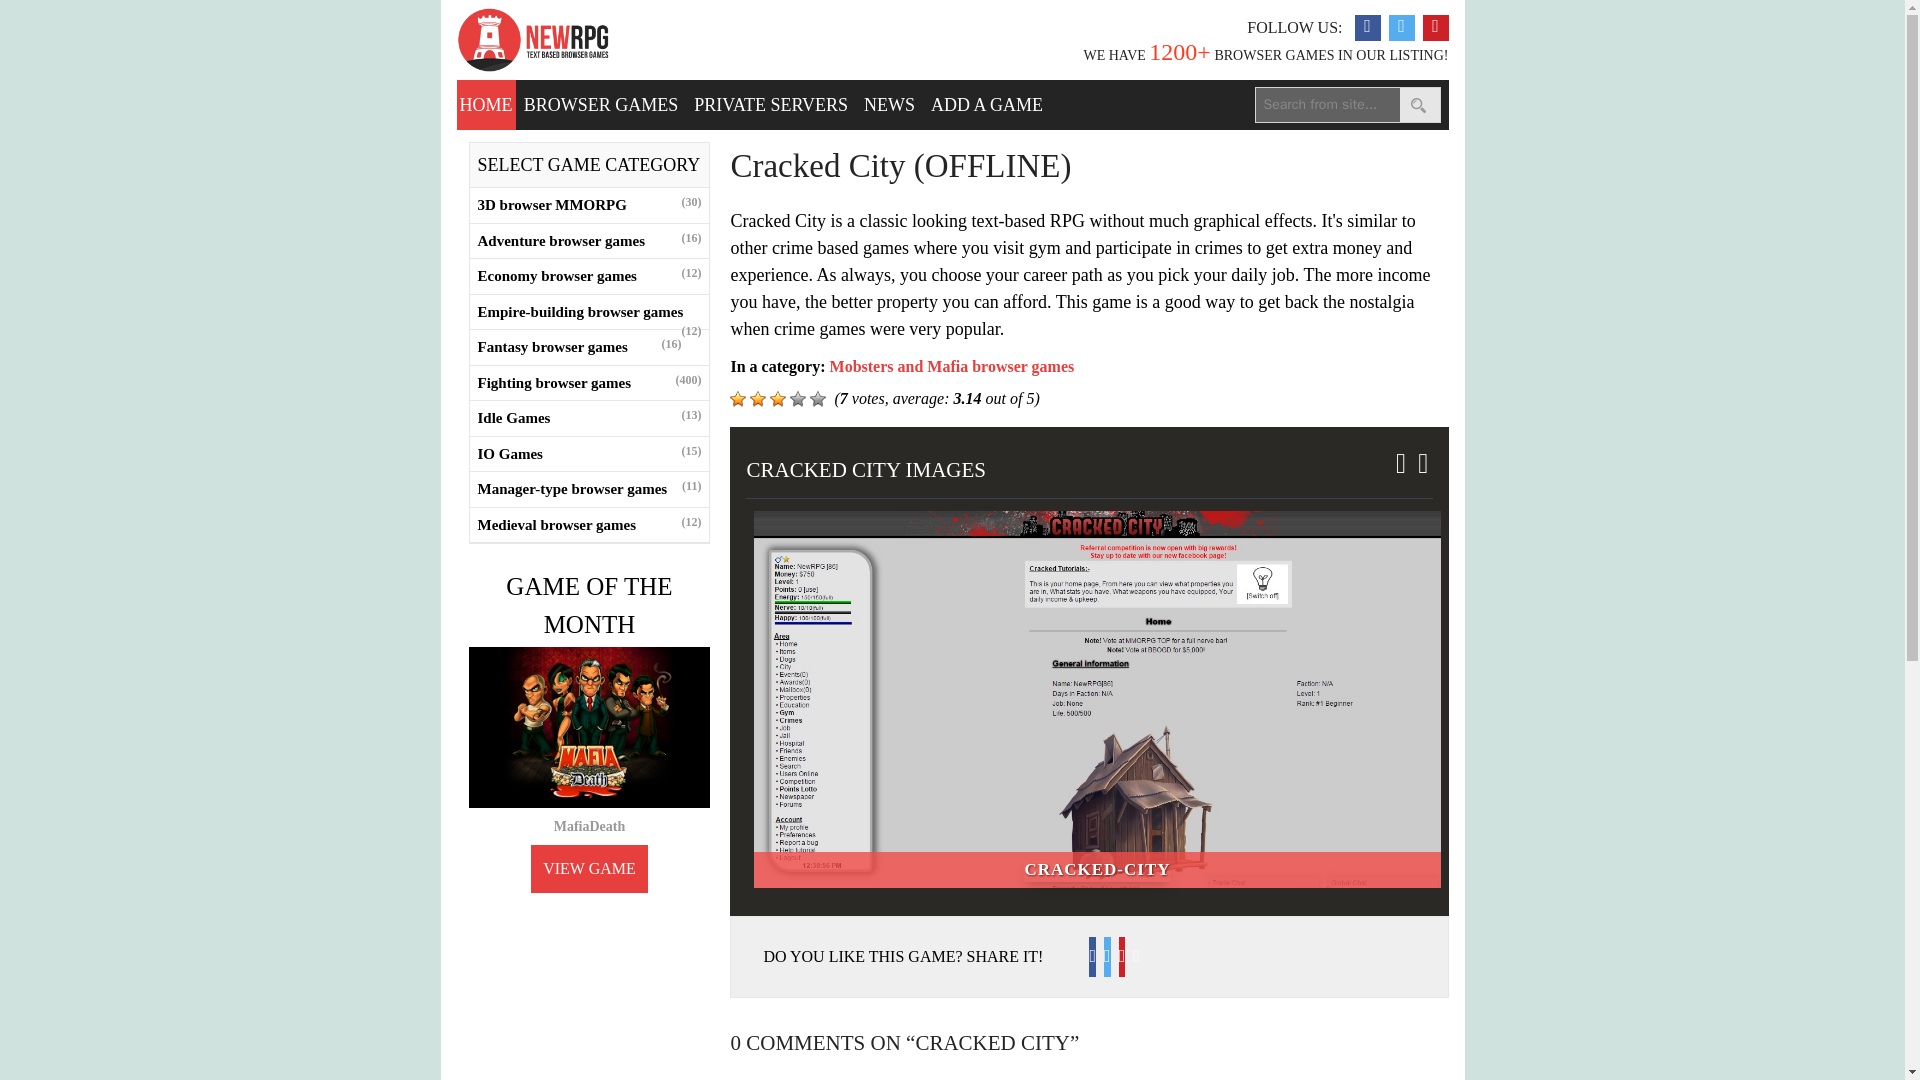  I want to click on 7 votes, average: 3.14 out of 5, so click(798, 398).